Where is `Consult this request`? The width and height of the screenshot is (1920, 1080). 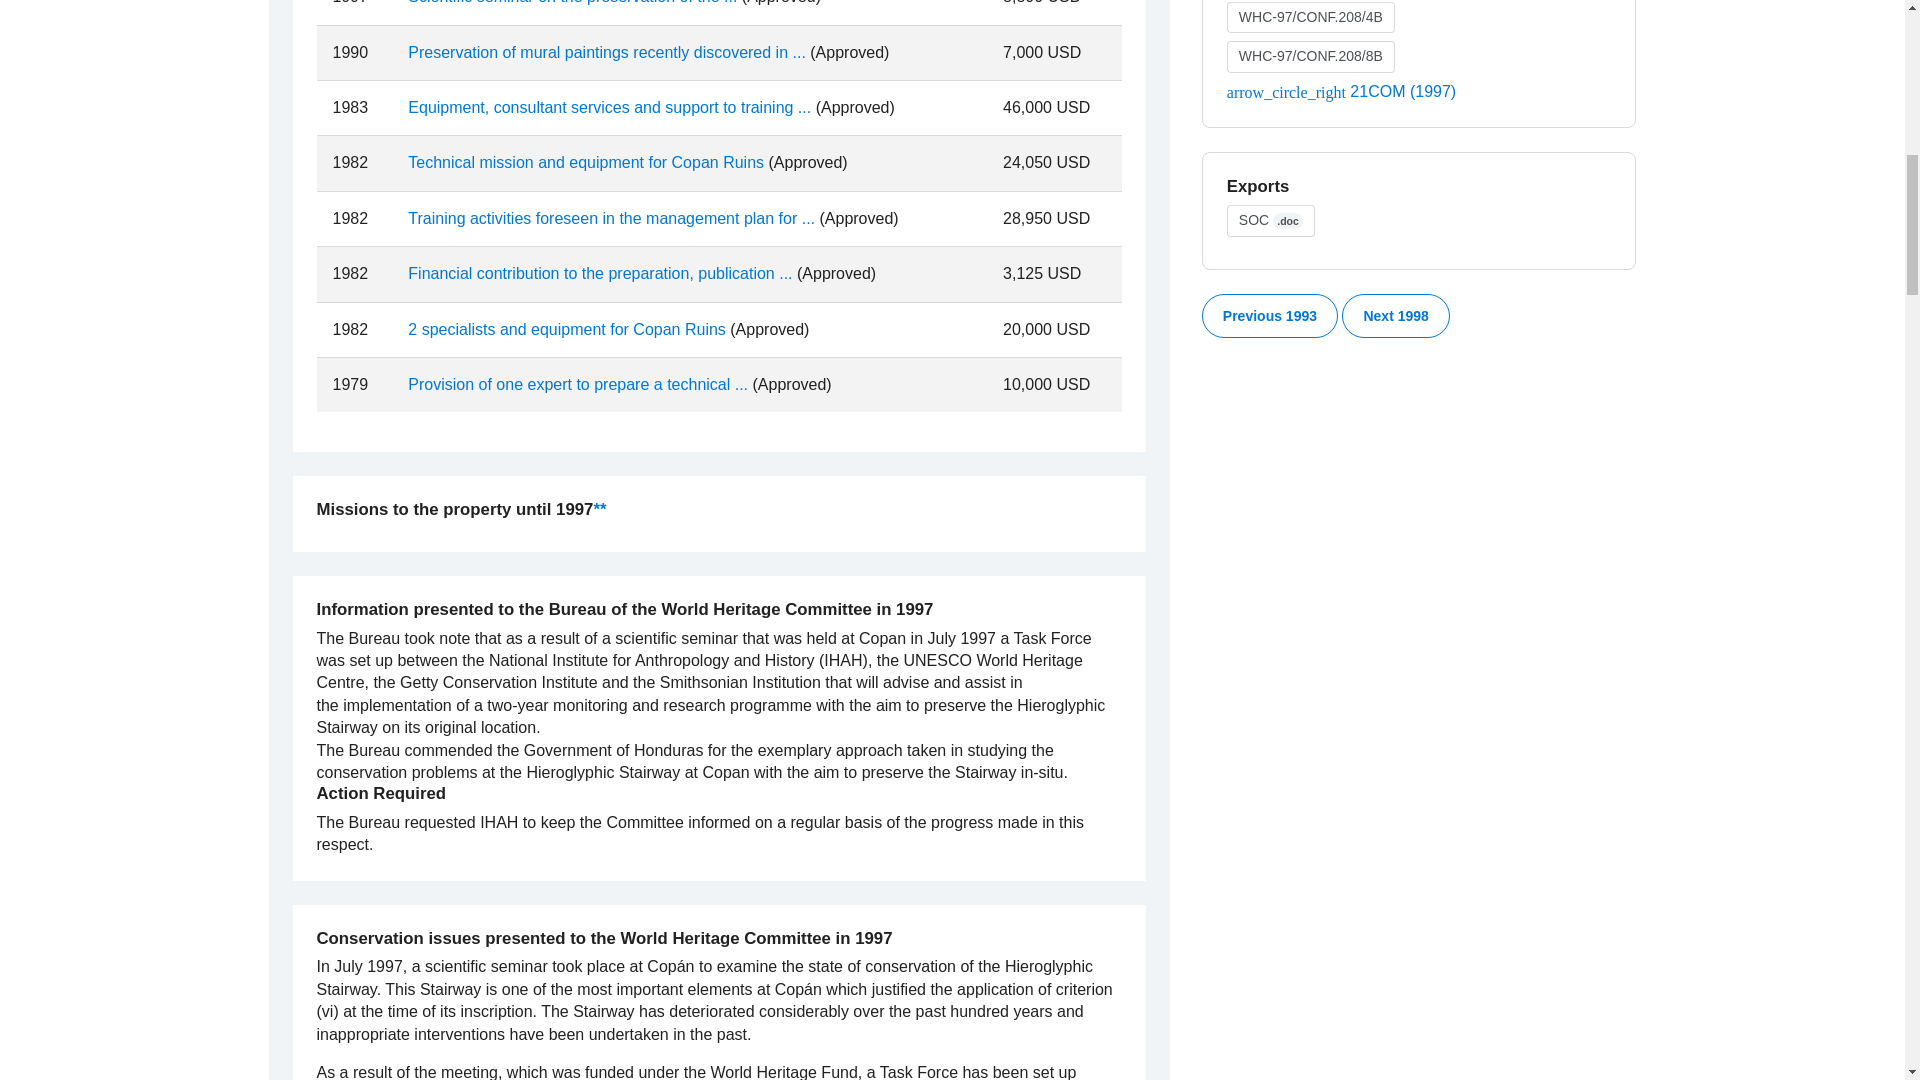
Consult this request is located at coordinates (608, 107).